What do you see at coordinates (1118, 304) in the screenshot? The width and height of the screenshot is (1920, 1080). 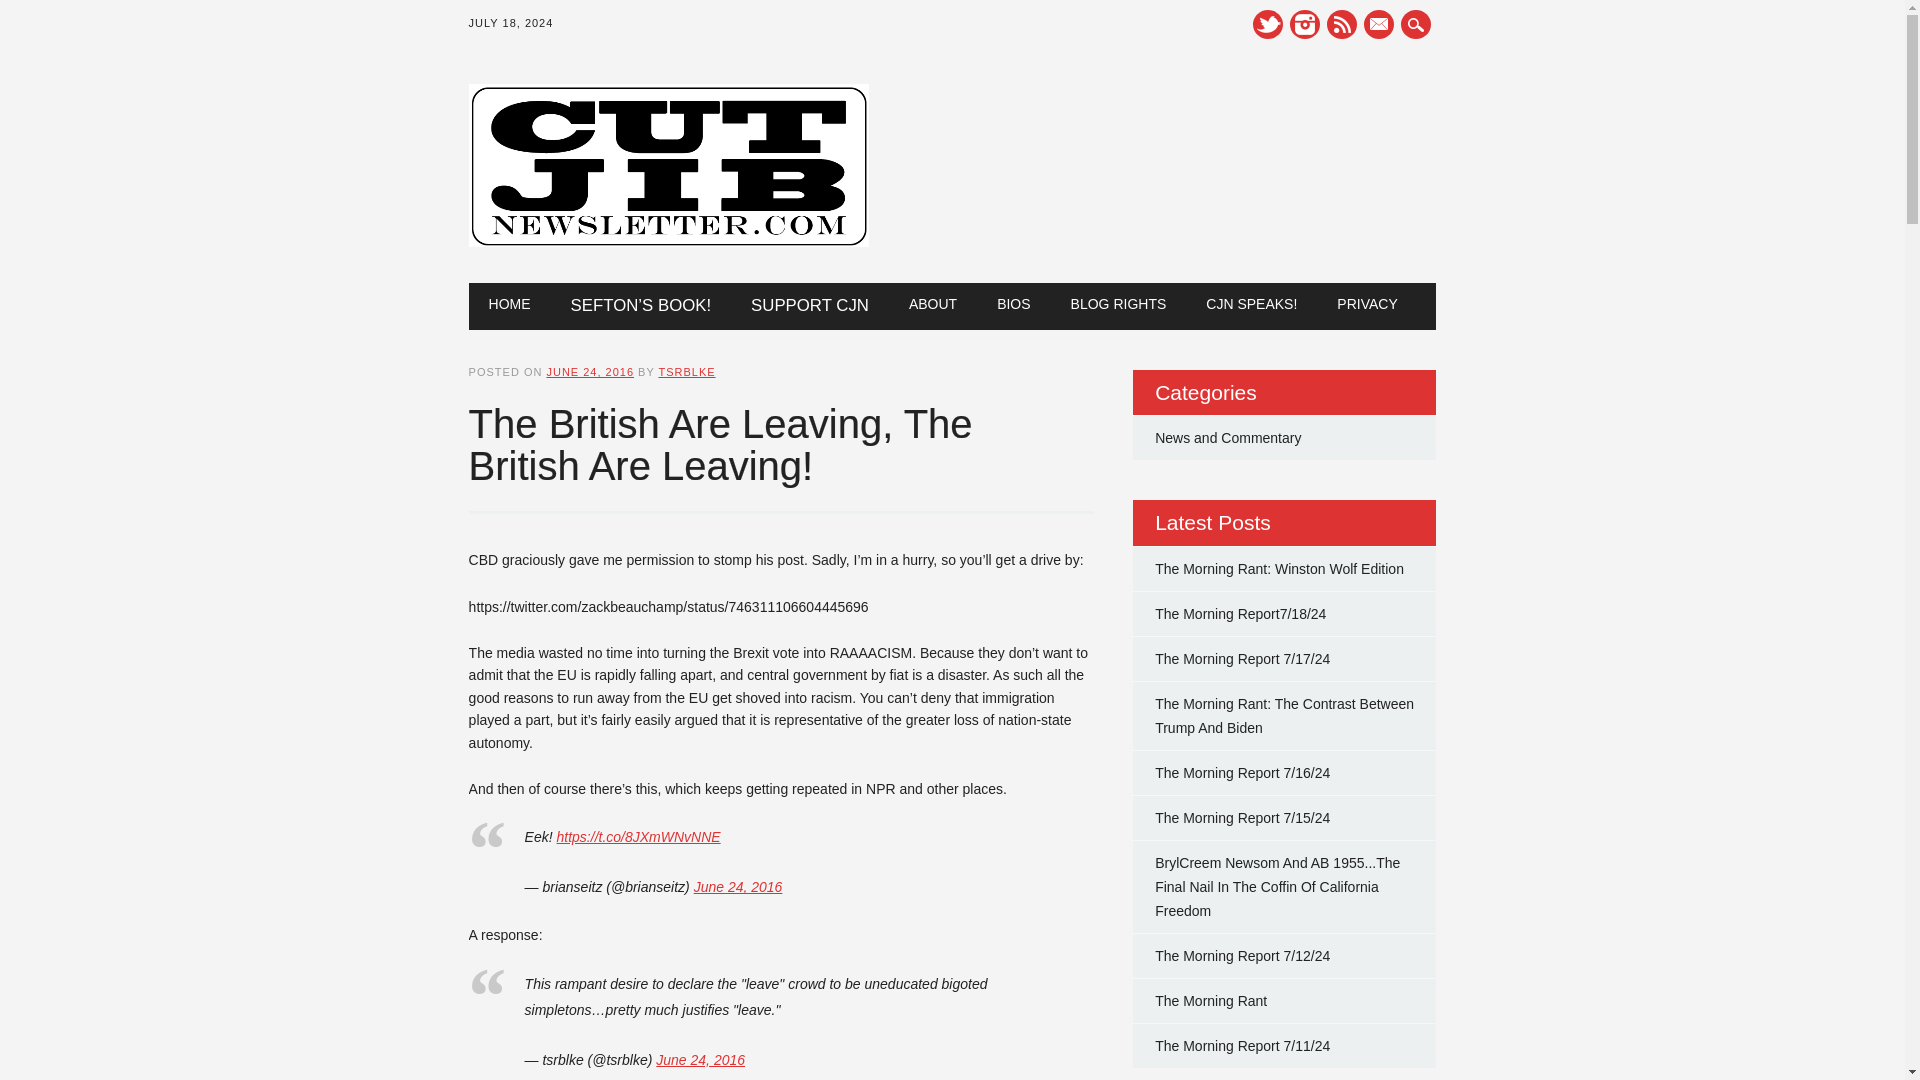 I see `BLOG RIGHTS` at bounding box center [1118, 304].